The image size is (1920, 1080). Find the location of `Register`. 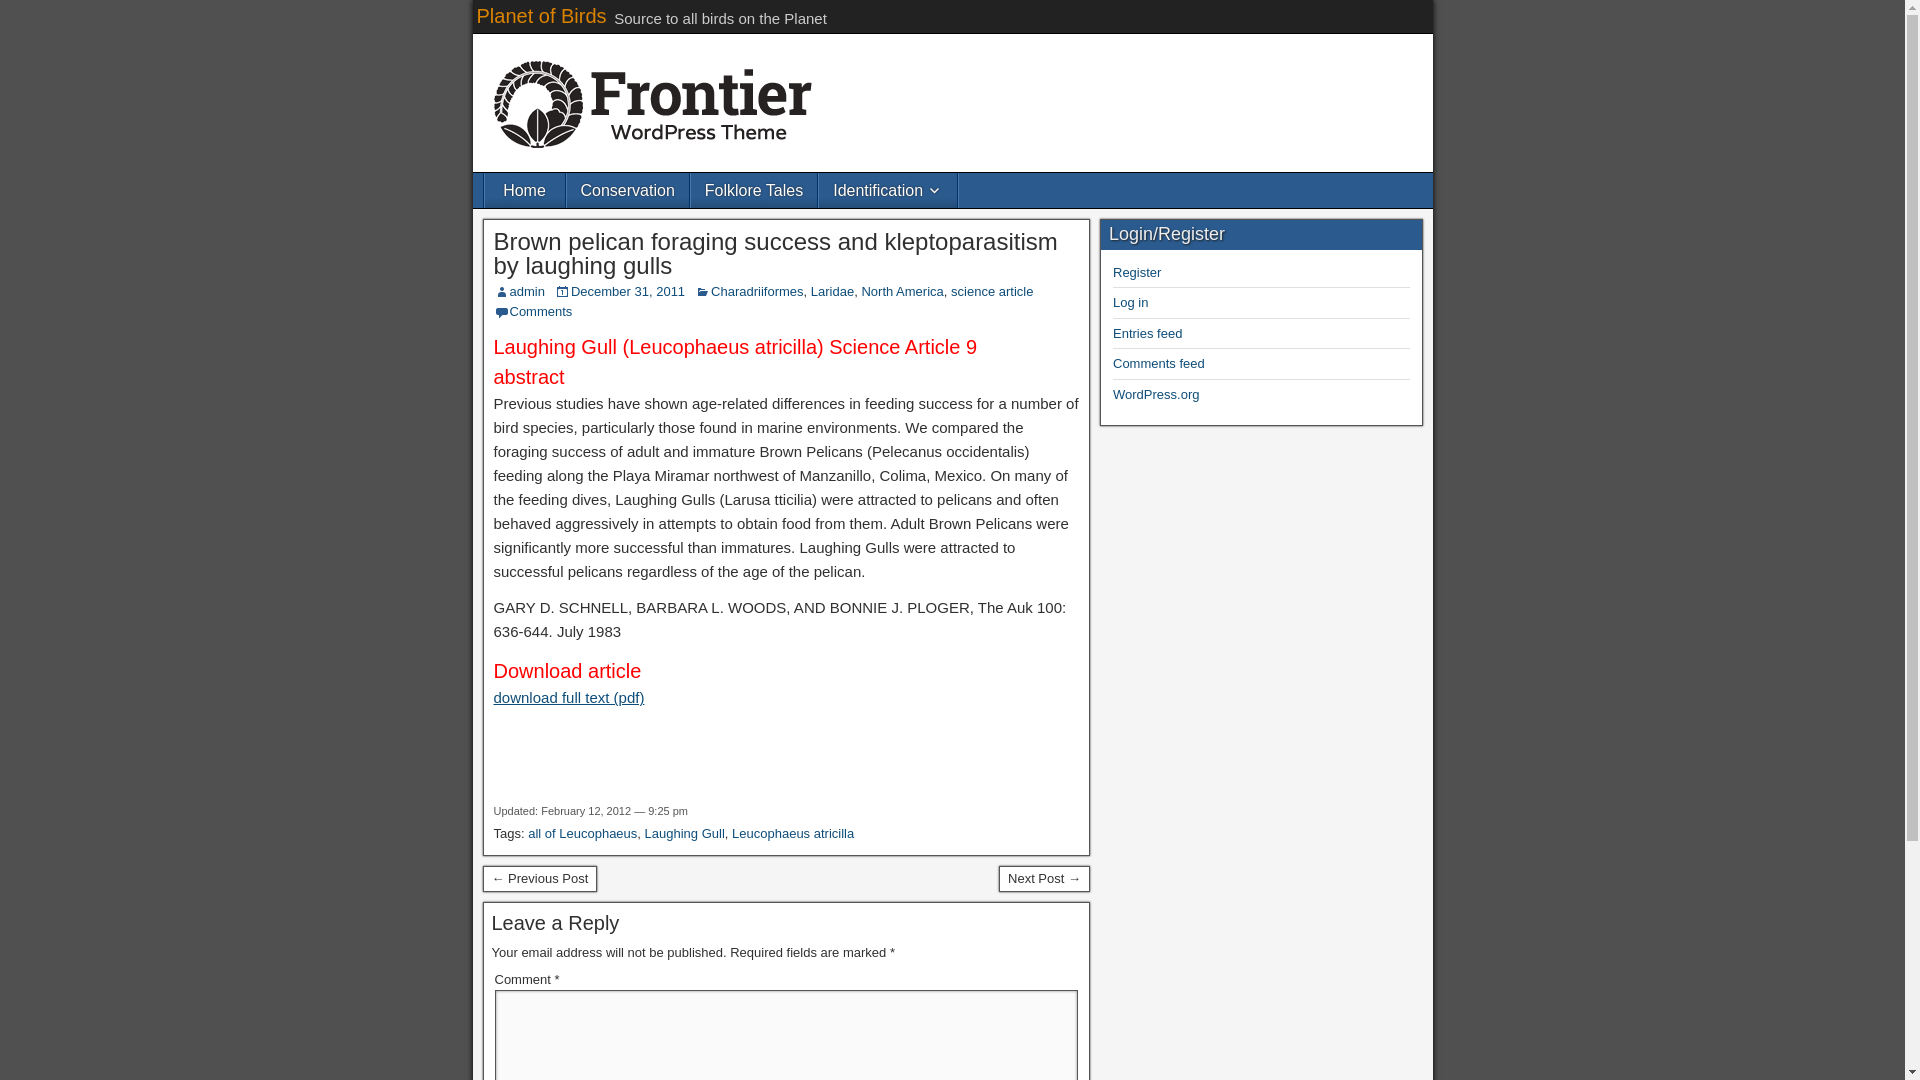

Register is located at coordinates (1137, 272).